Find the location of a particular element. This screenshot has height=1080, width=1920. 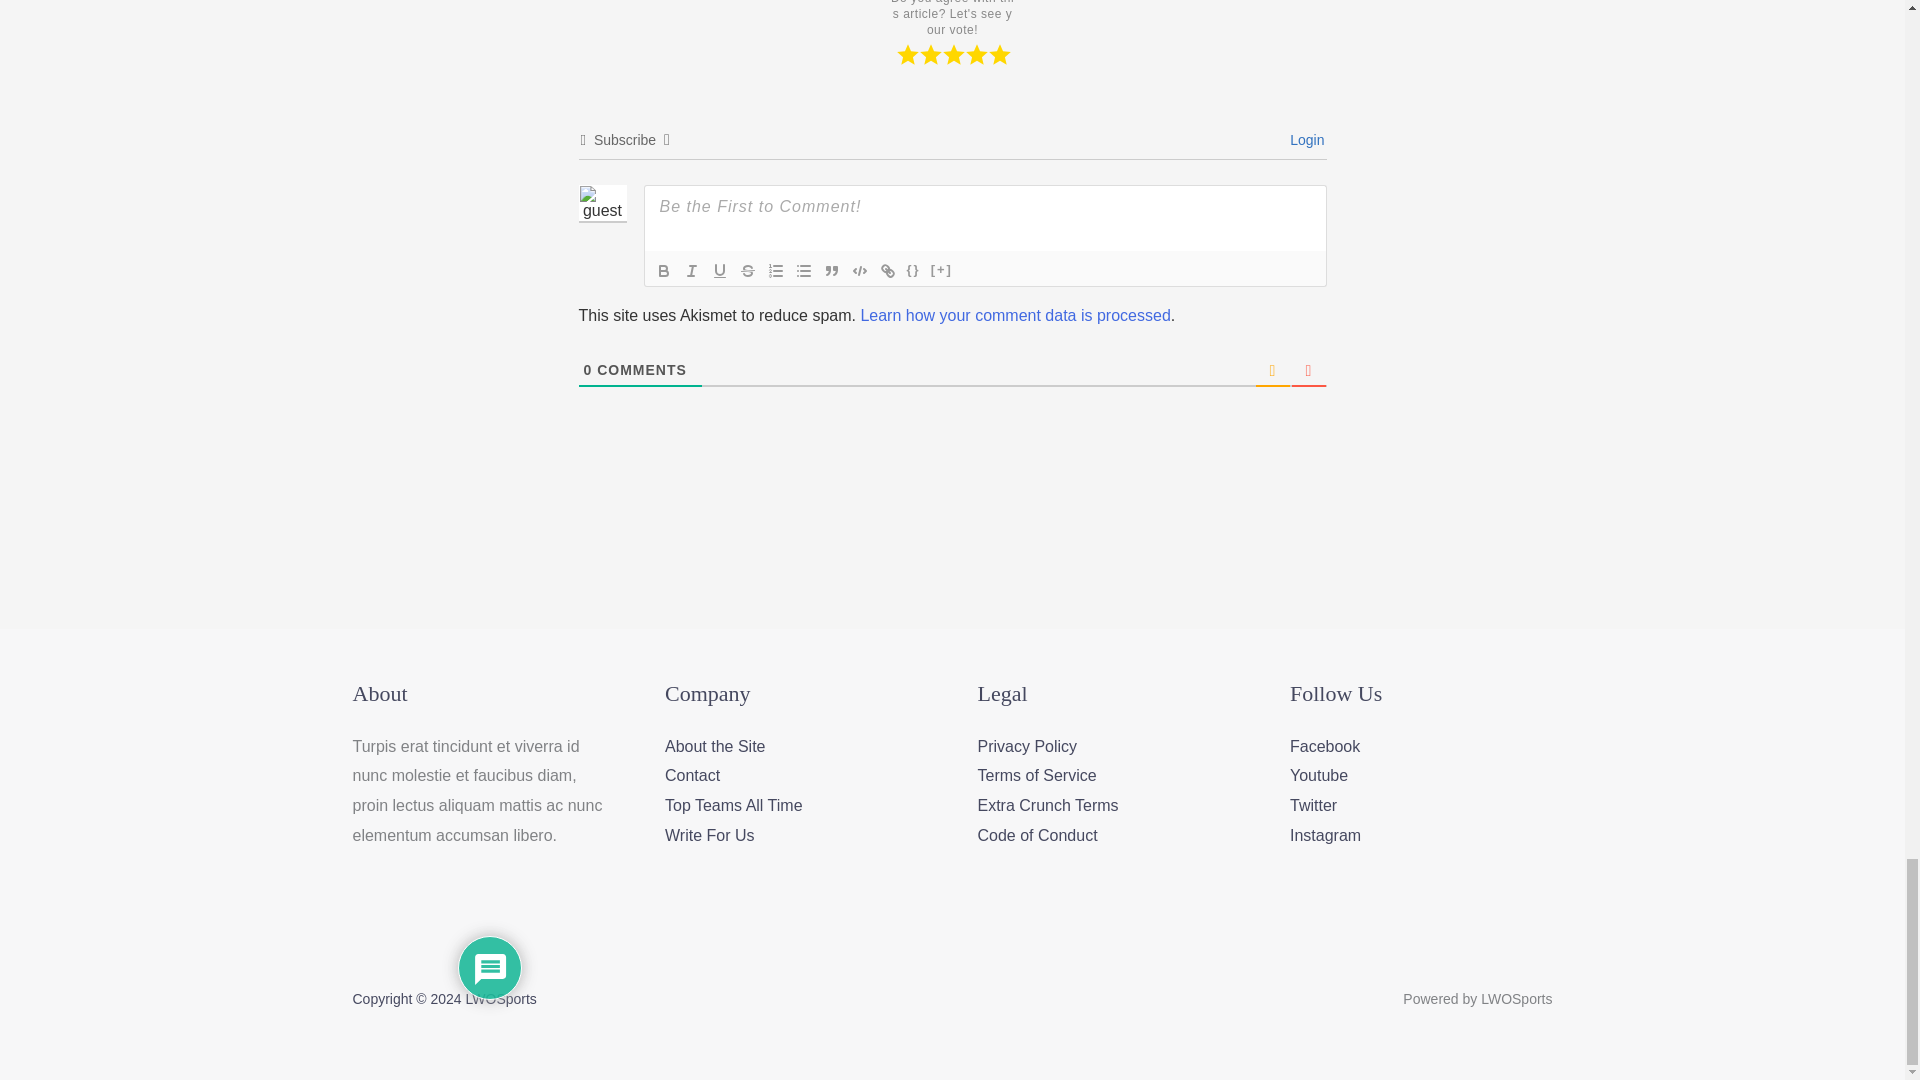

Code Block is located at coordinates (860, 270).